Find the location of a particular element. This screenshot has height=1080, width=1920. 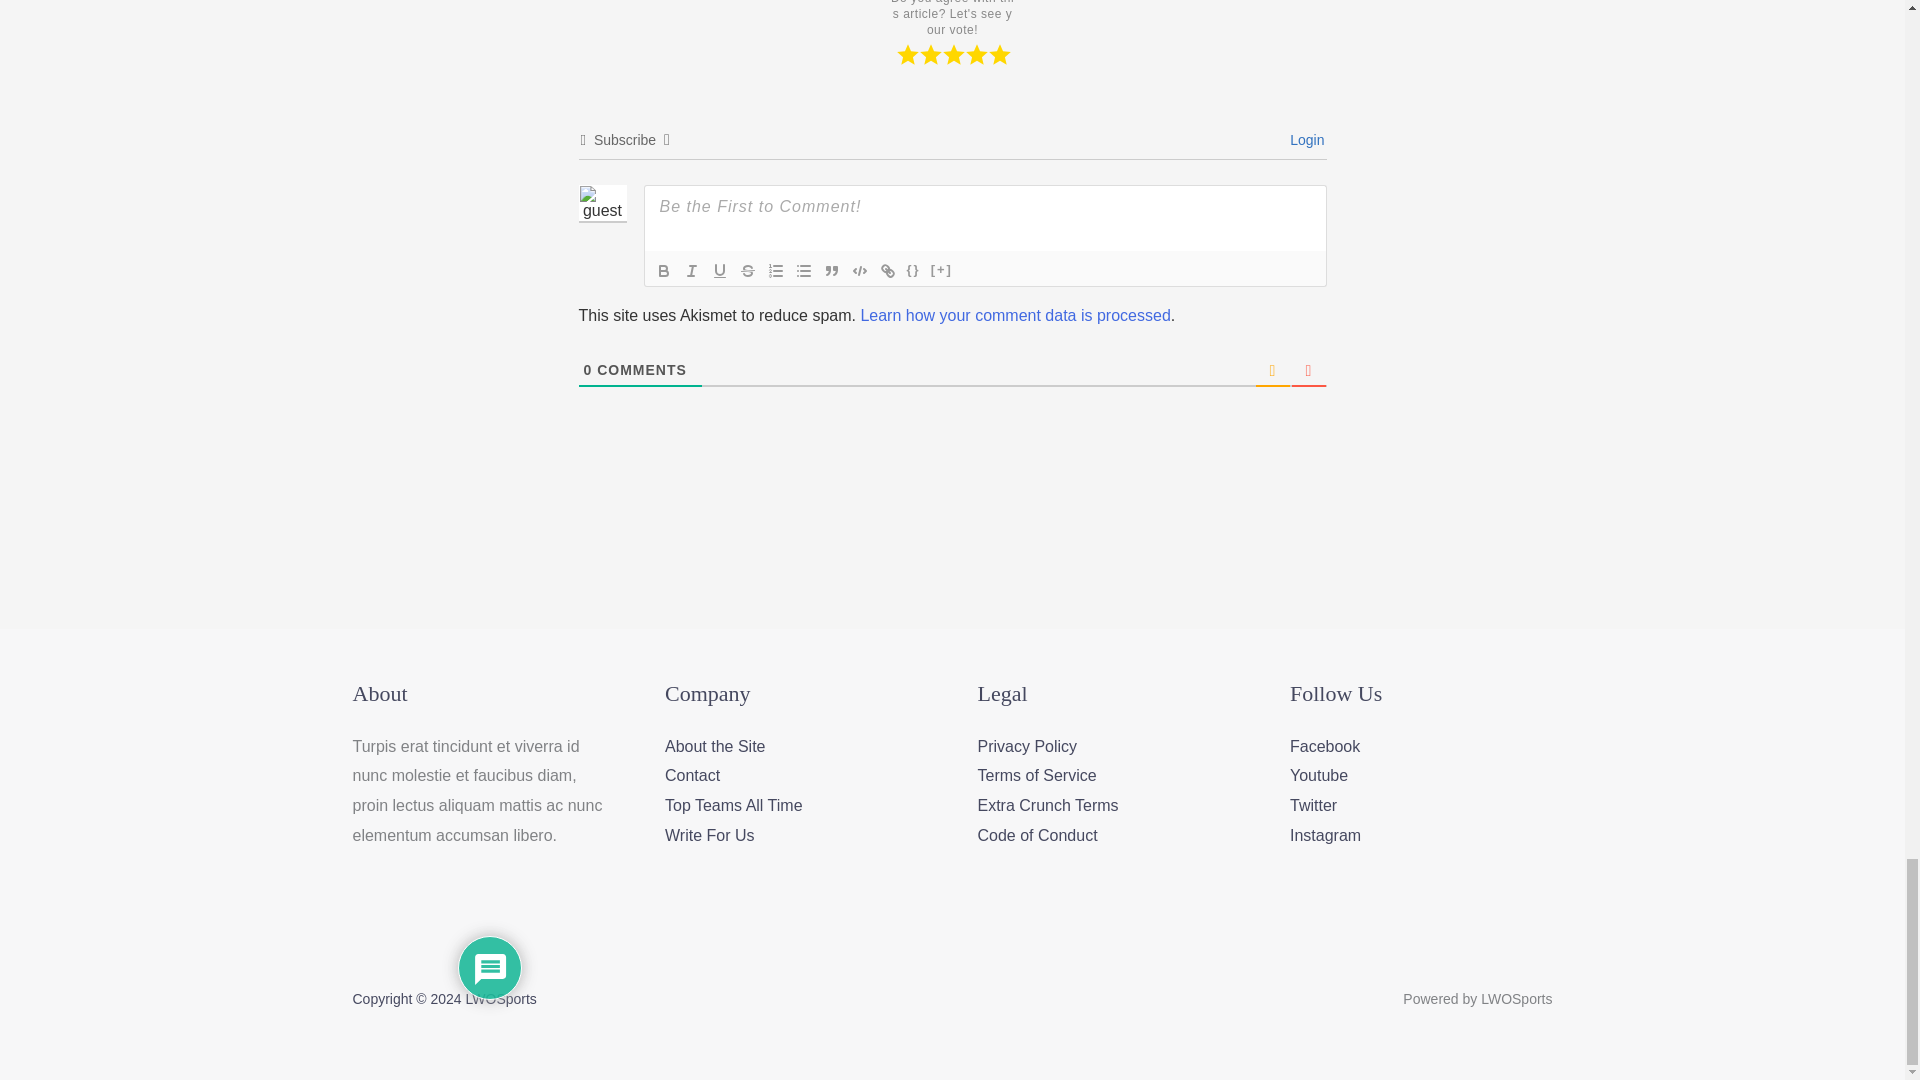

Code Block is located at coordinates (860, 270).